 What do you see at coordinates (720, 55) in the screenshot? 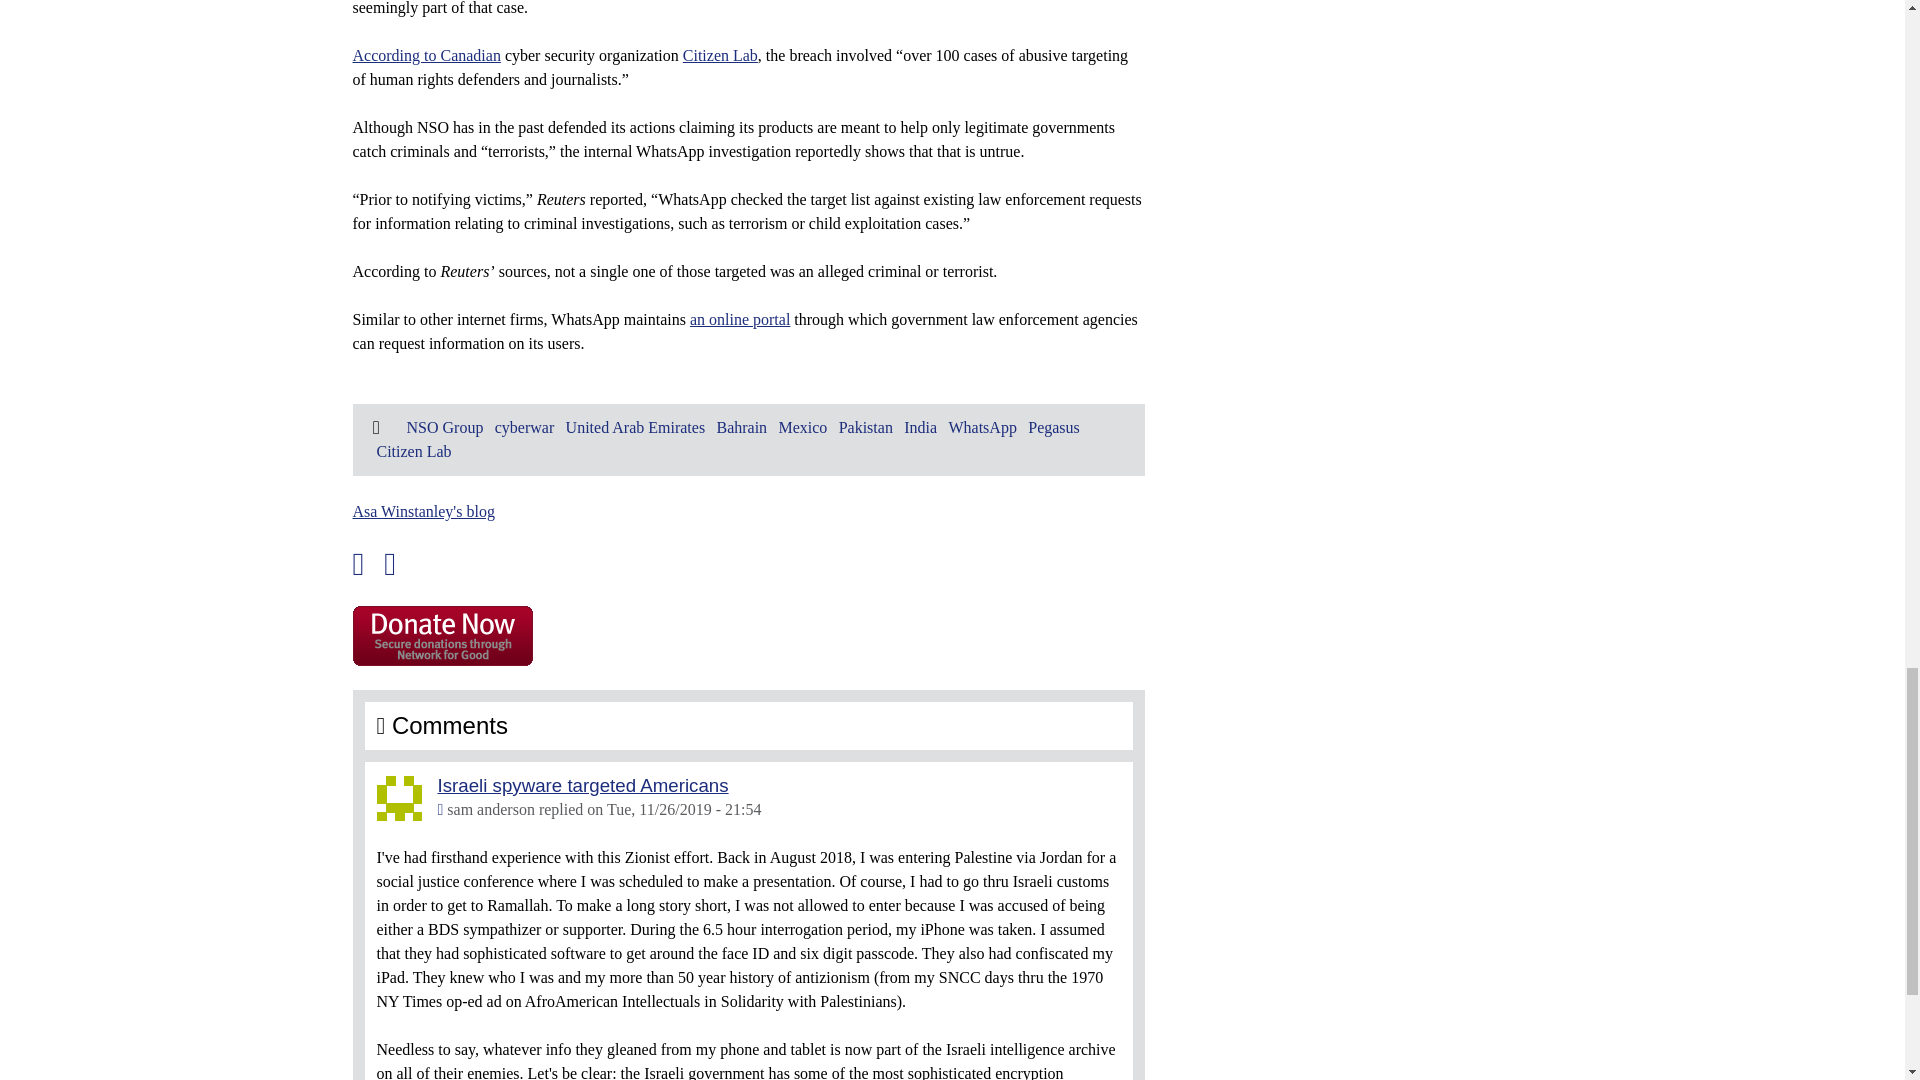
I see `Citizen Lab` at bounding box center [720, 55].